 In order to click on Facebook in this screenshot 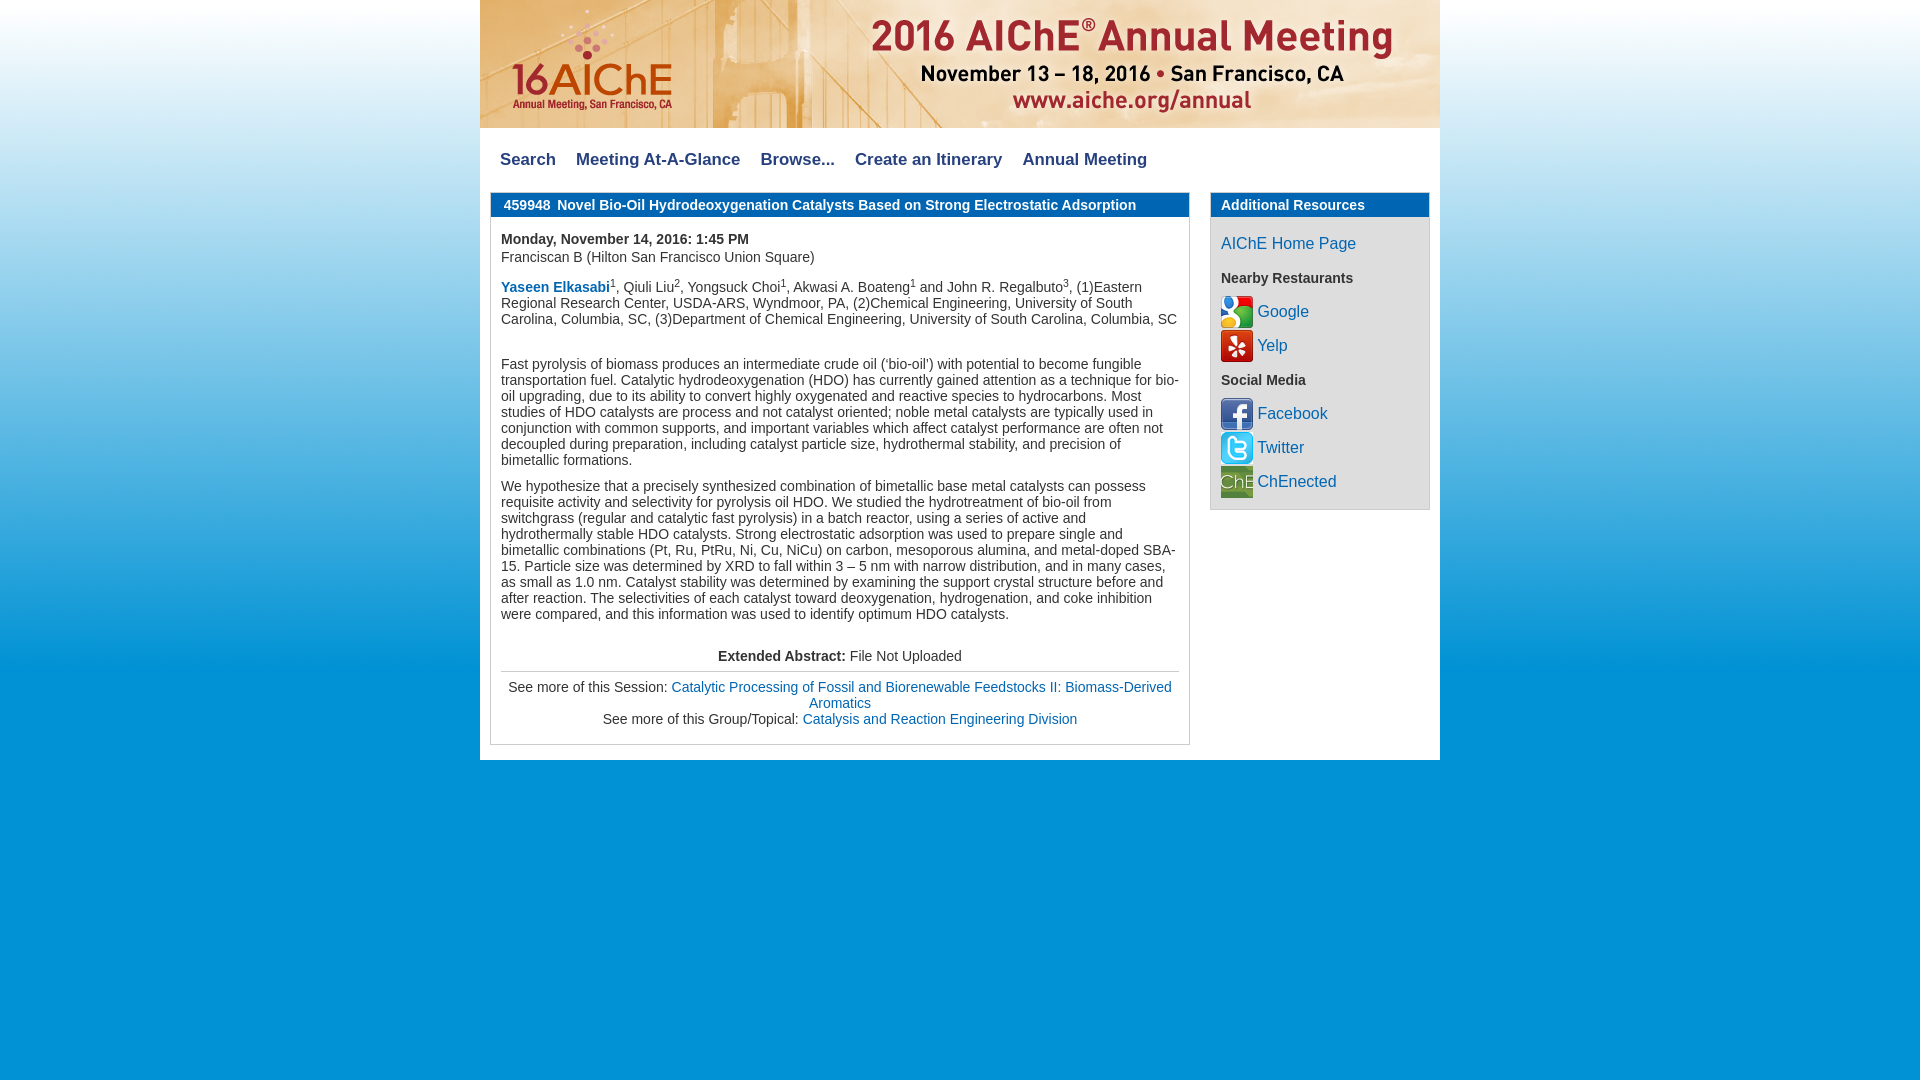, I will do `click(1274, 414)`.